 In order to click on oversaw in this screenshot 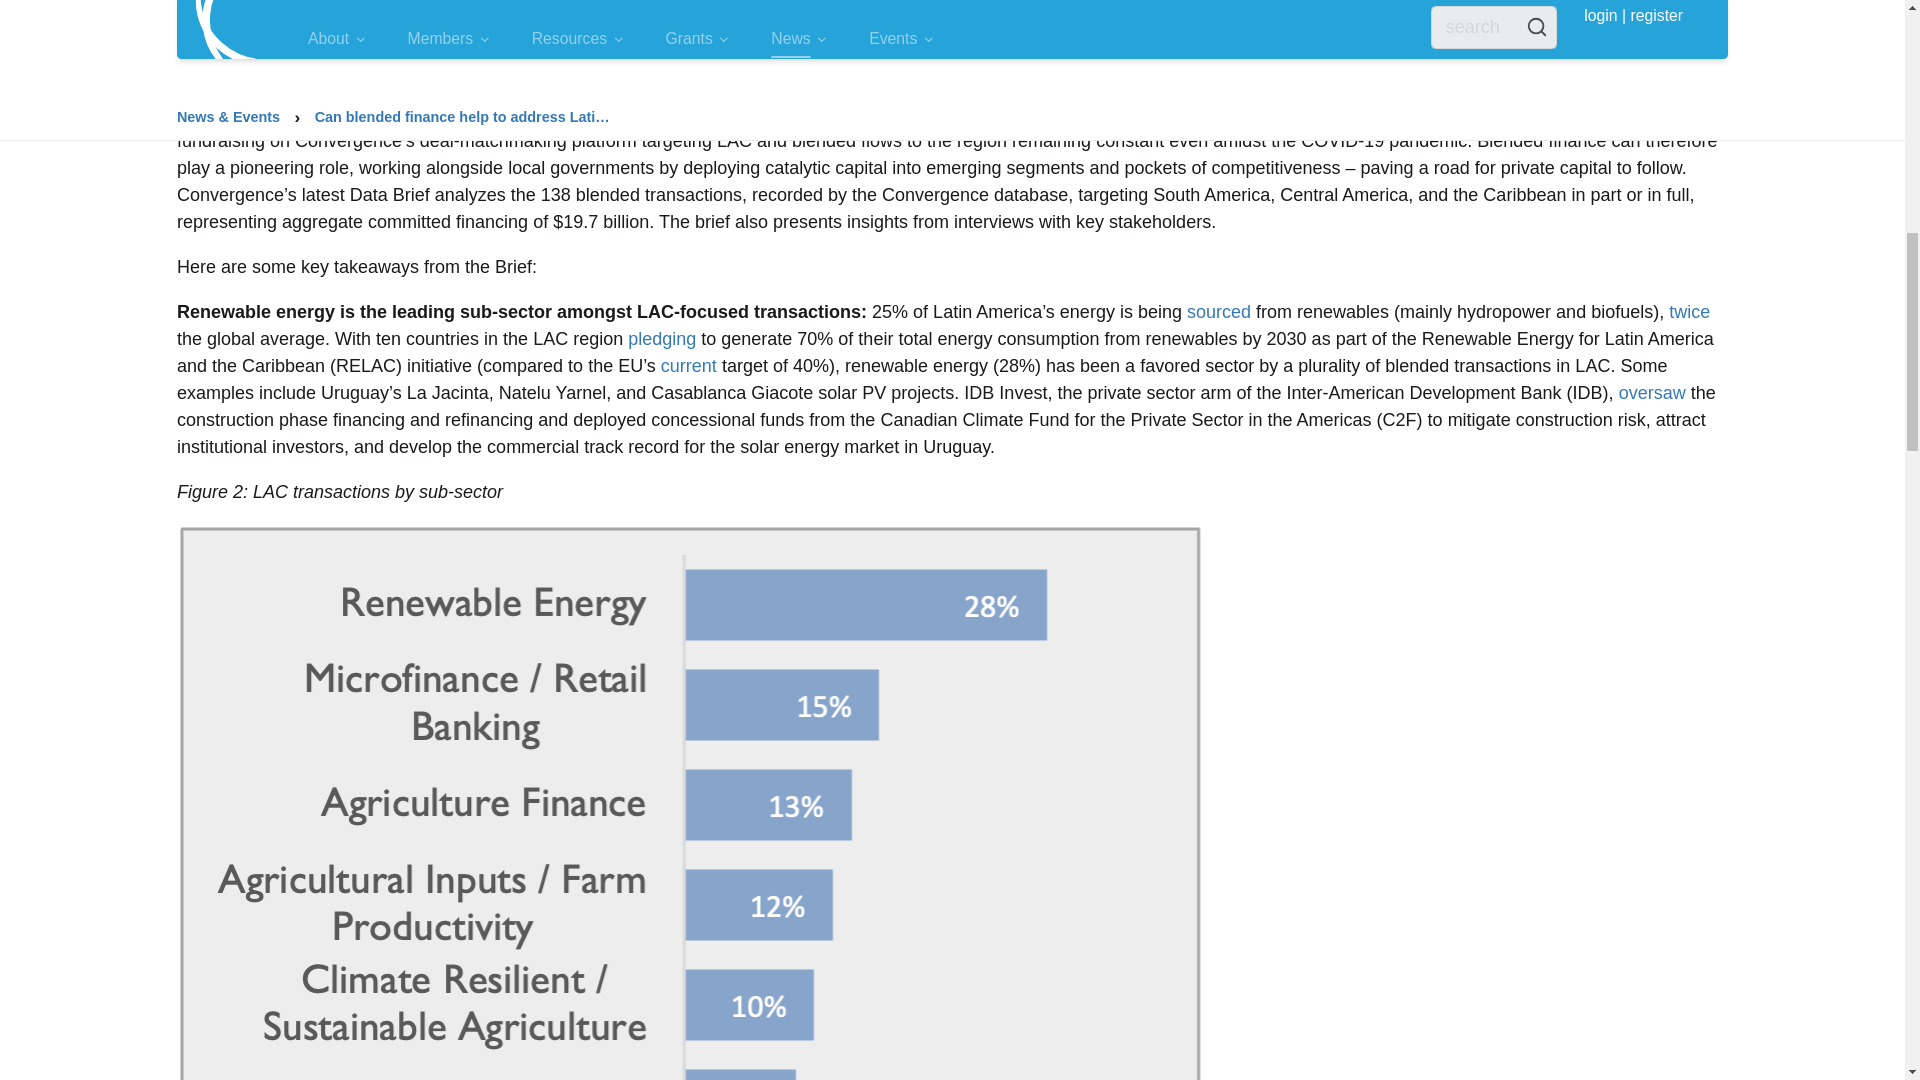, I will do `click(1652, 392)`.